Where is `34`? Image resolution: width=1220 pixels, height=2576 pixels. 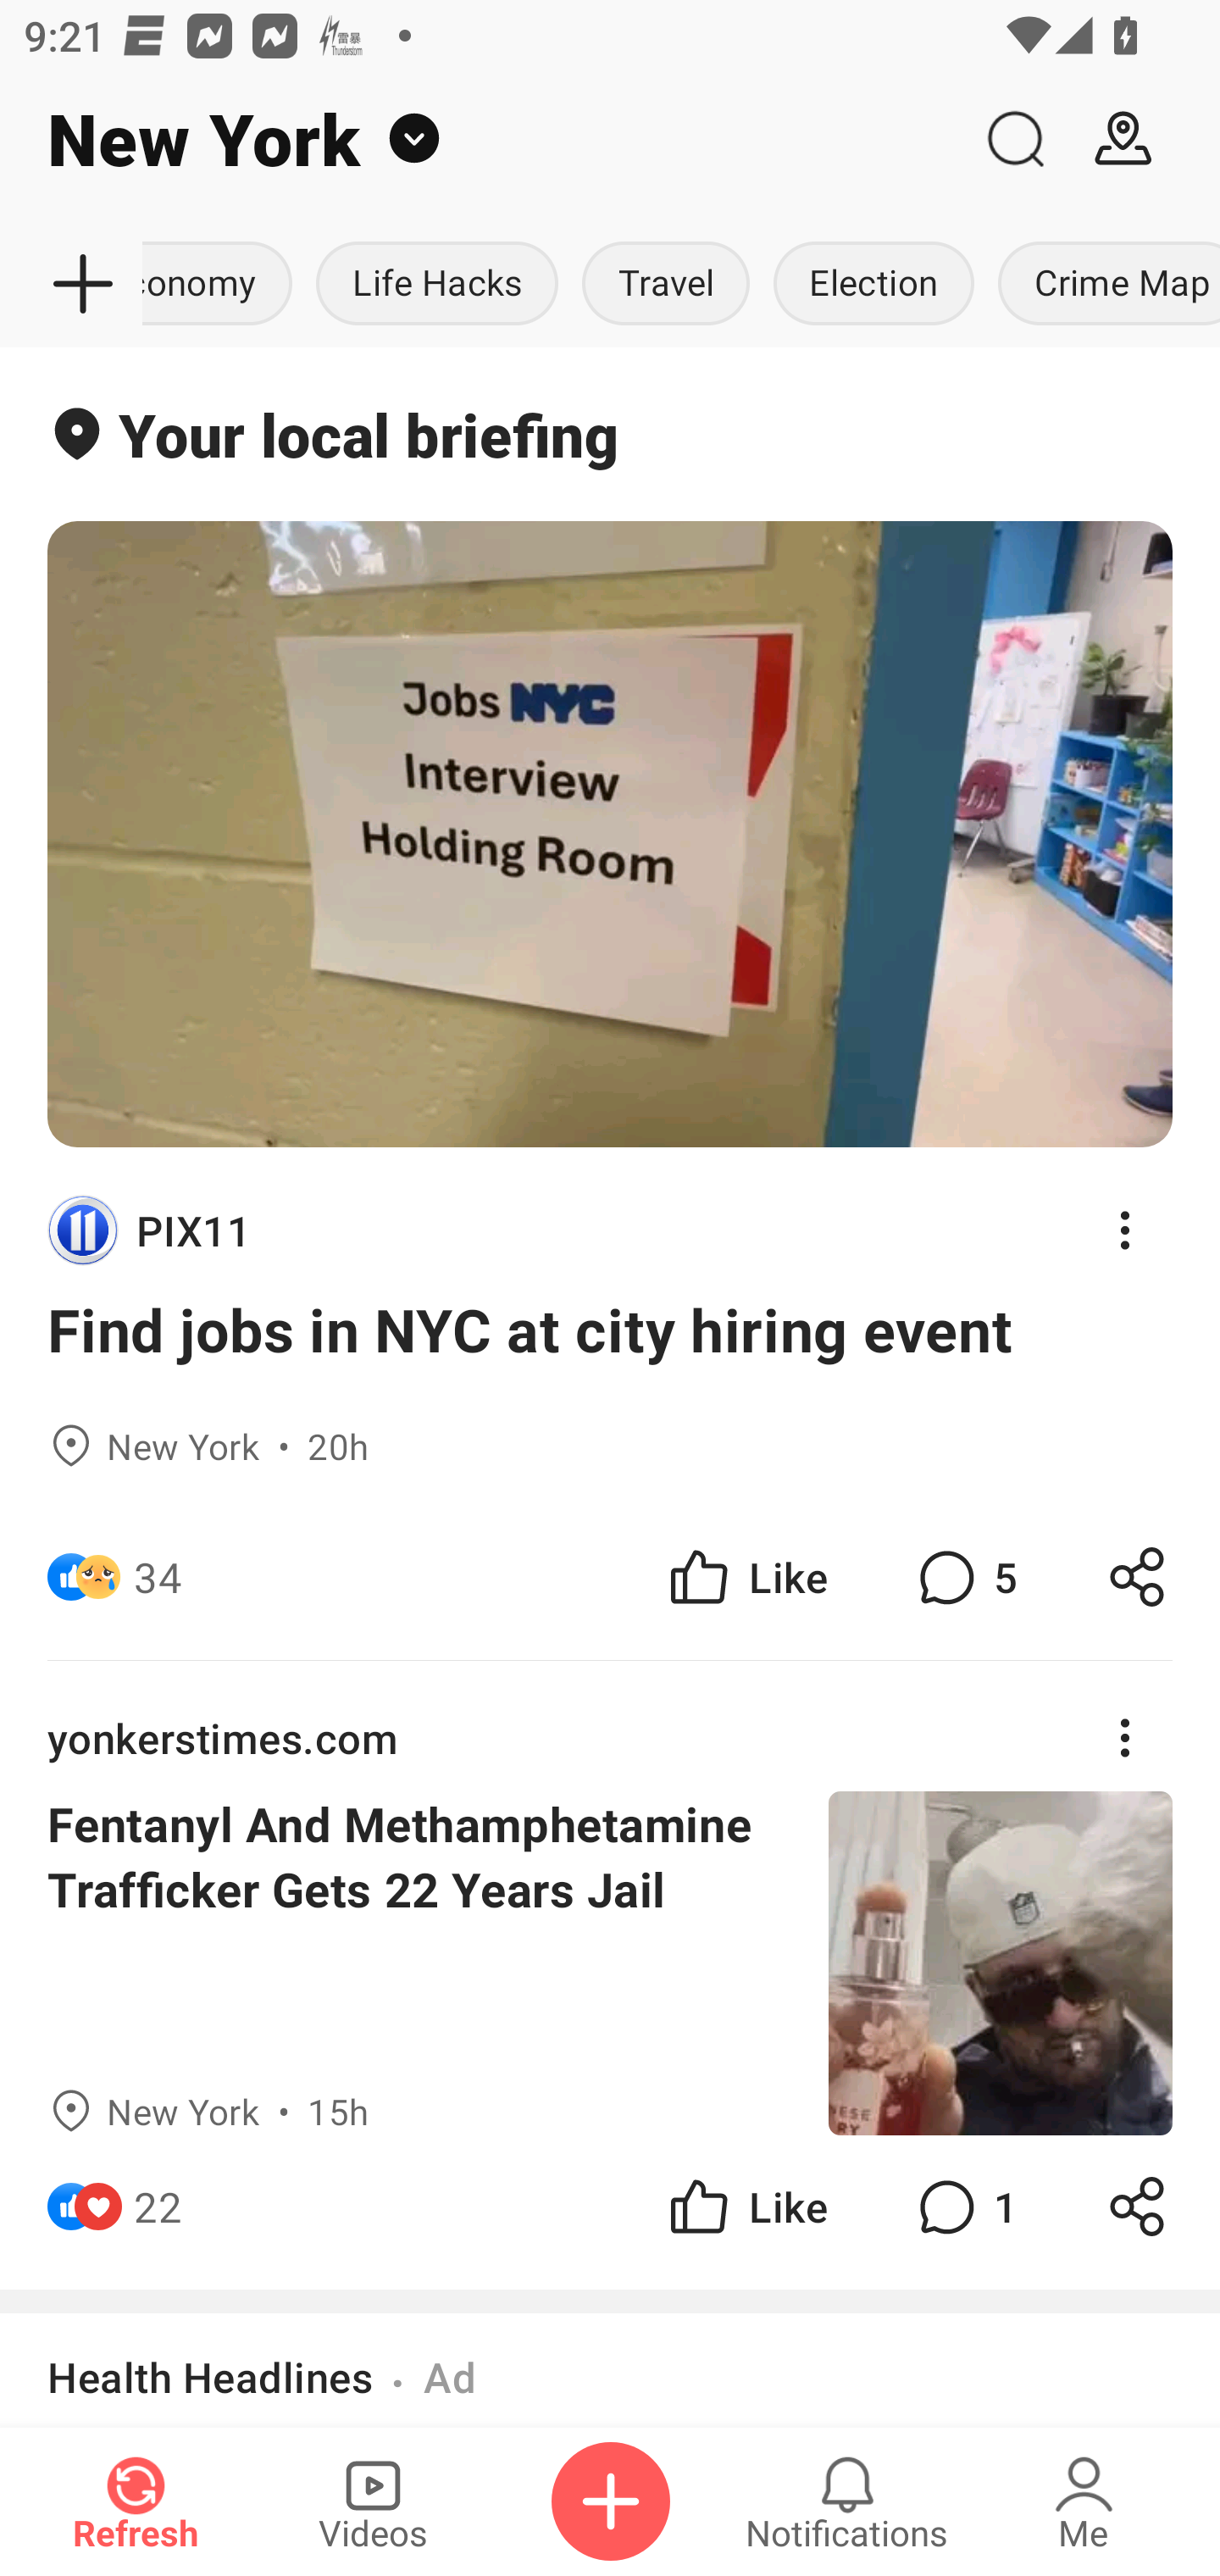
34 is located at coordinates (158, 1578).